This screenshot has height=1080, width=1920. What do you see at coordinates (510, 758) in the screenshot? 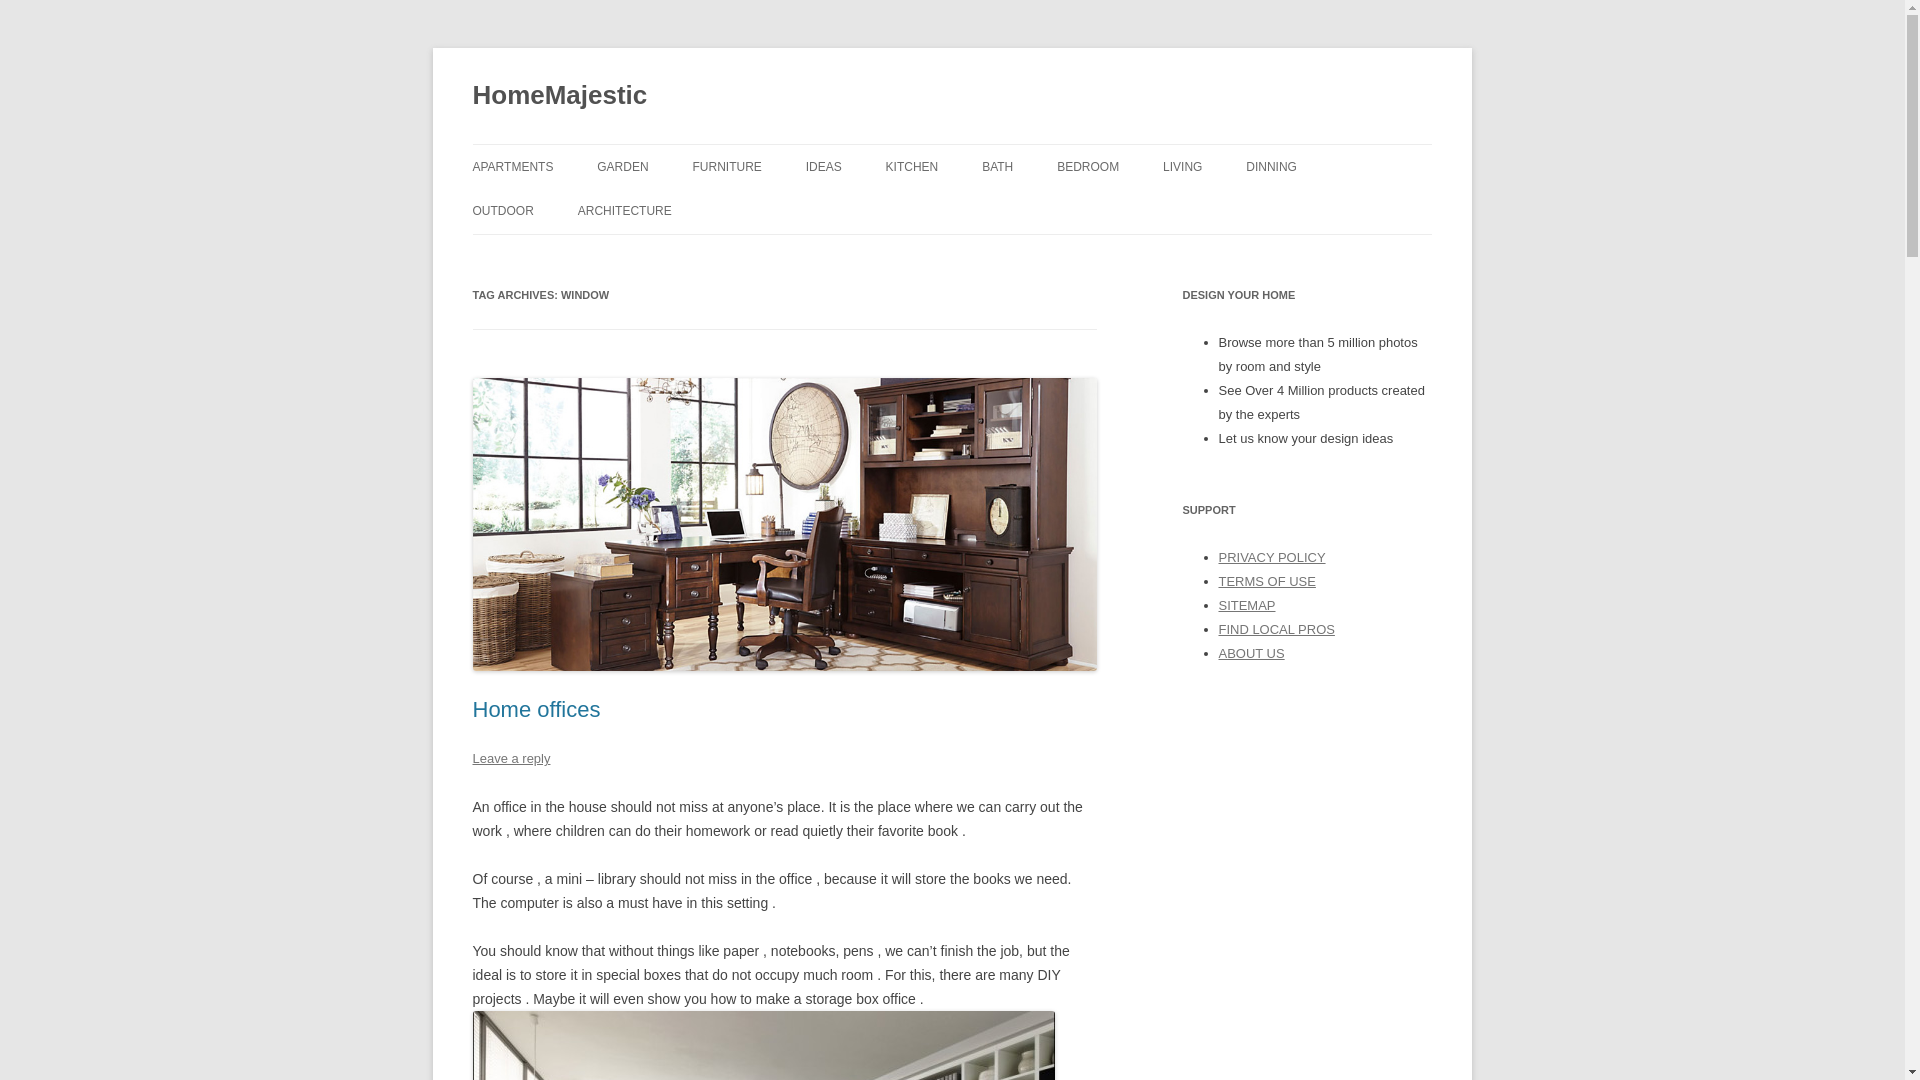
I see `Leave a reply` at bounding box center [510, 758].